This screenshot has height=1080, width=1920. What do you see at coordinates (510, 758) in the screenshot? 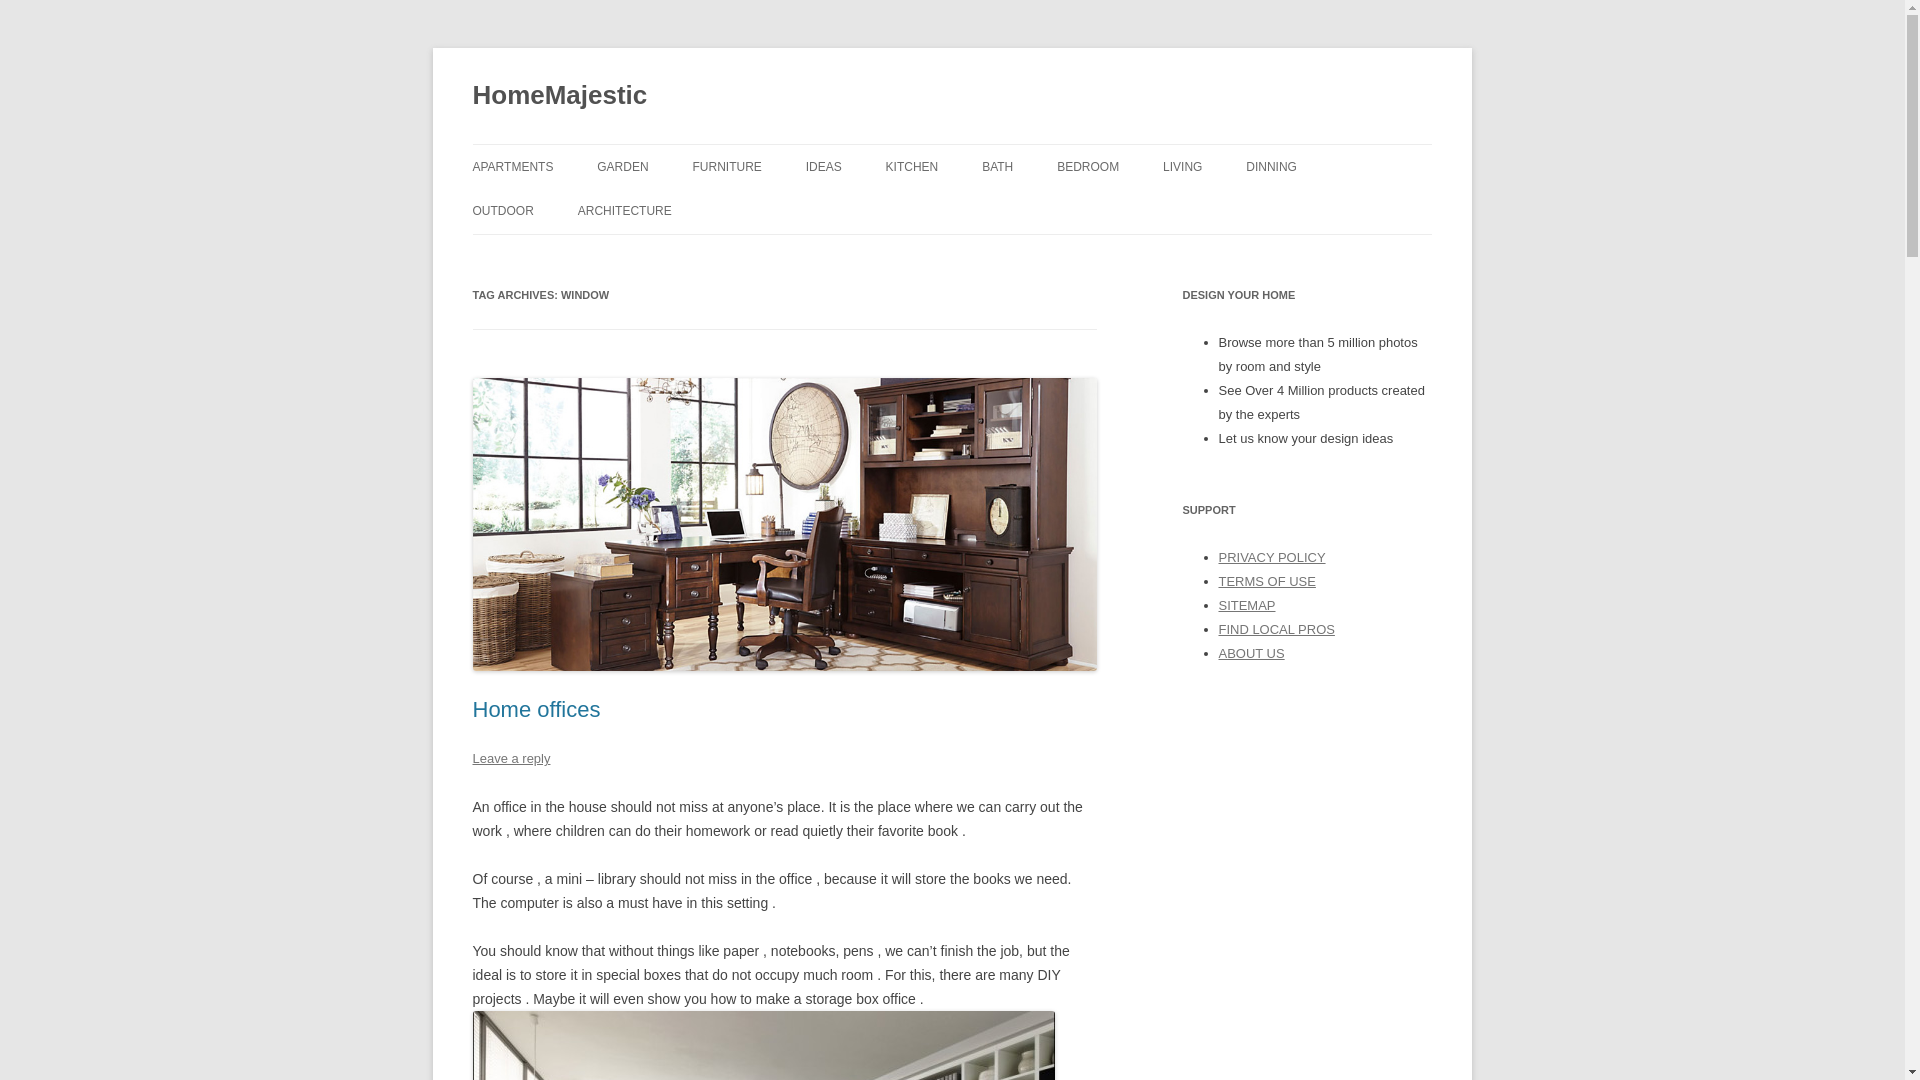
I see `Leave a reply` at bounding box center [510, 758].